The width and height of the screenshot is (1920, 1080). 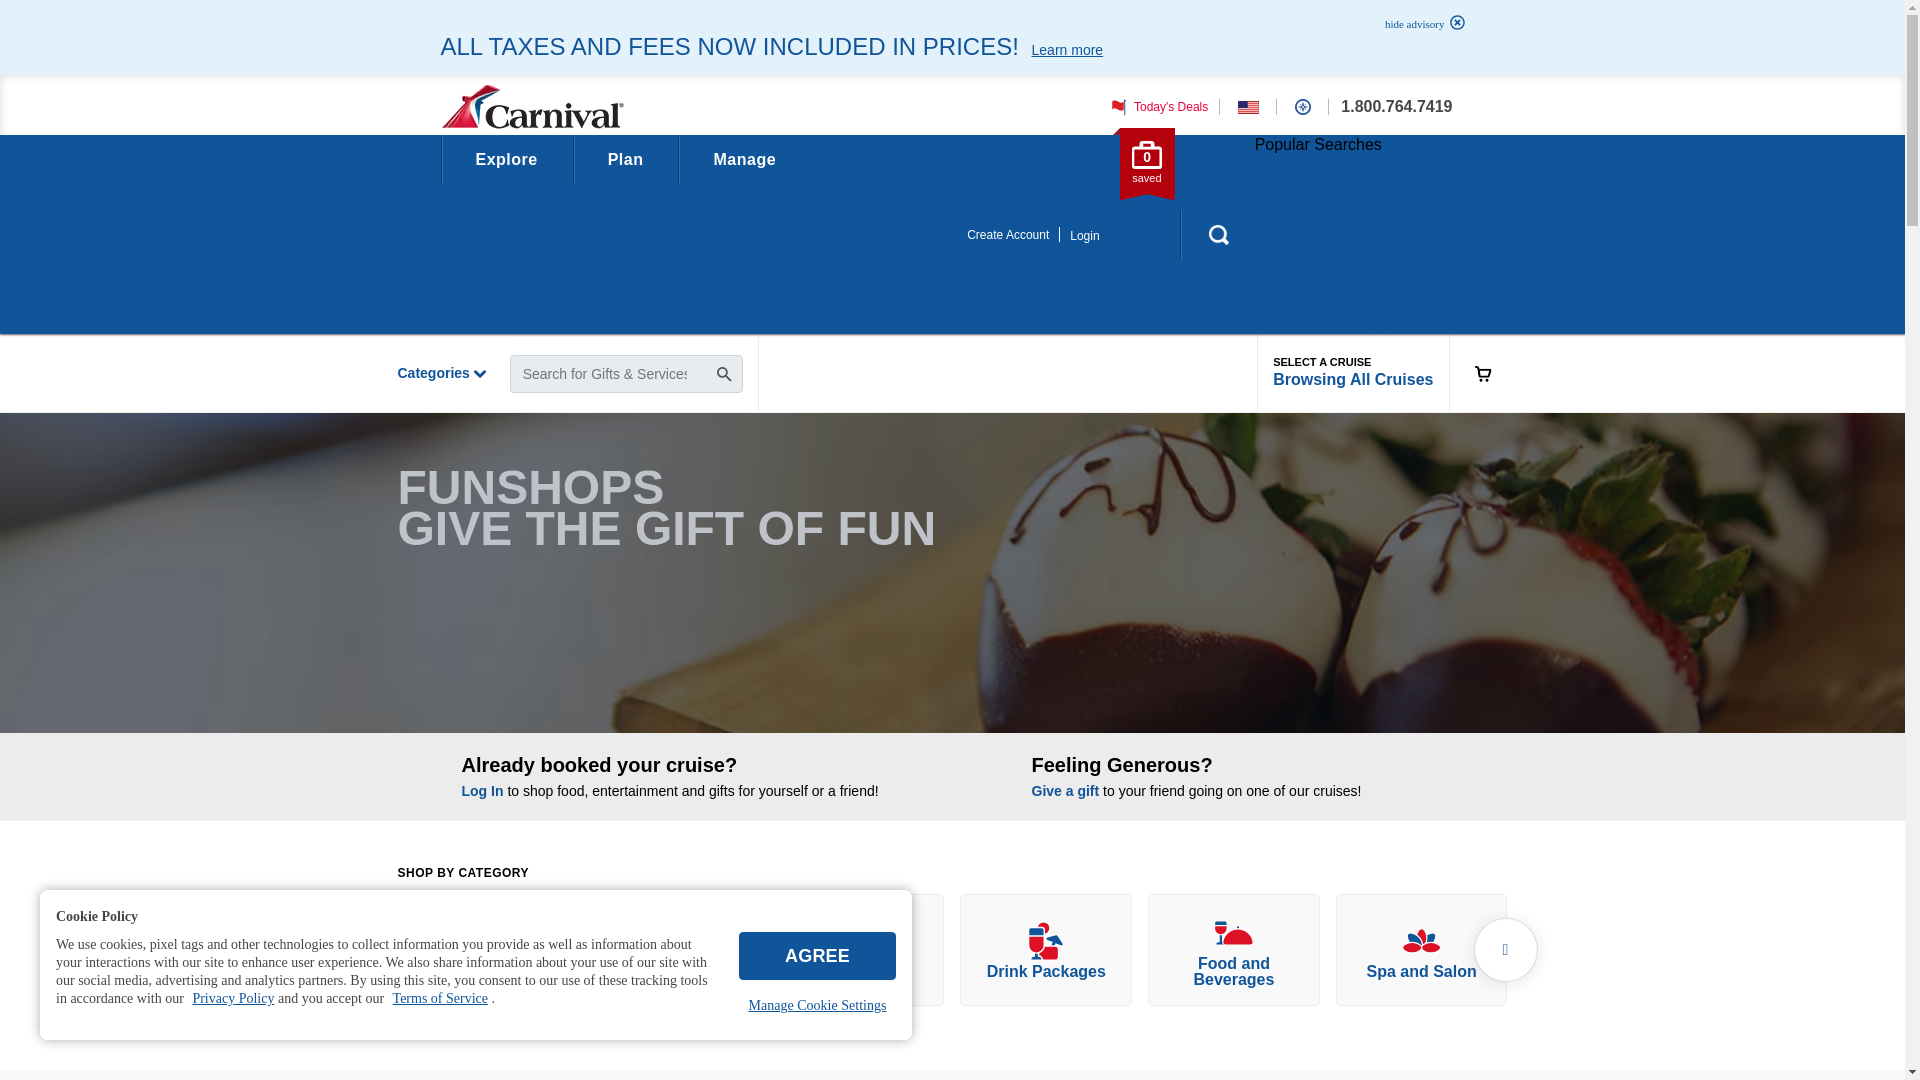 What do you see at coordinates (1419, 24) in the screenshot?
I see `hide advisory` at bounding box center [1419, 24].